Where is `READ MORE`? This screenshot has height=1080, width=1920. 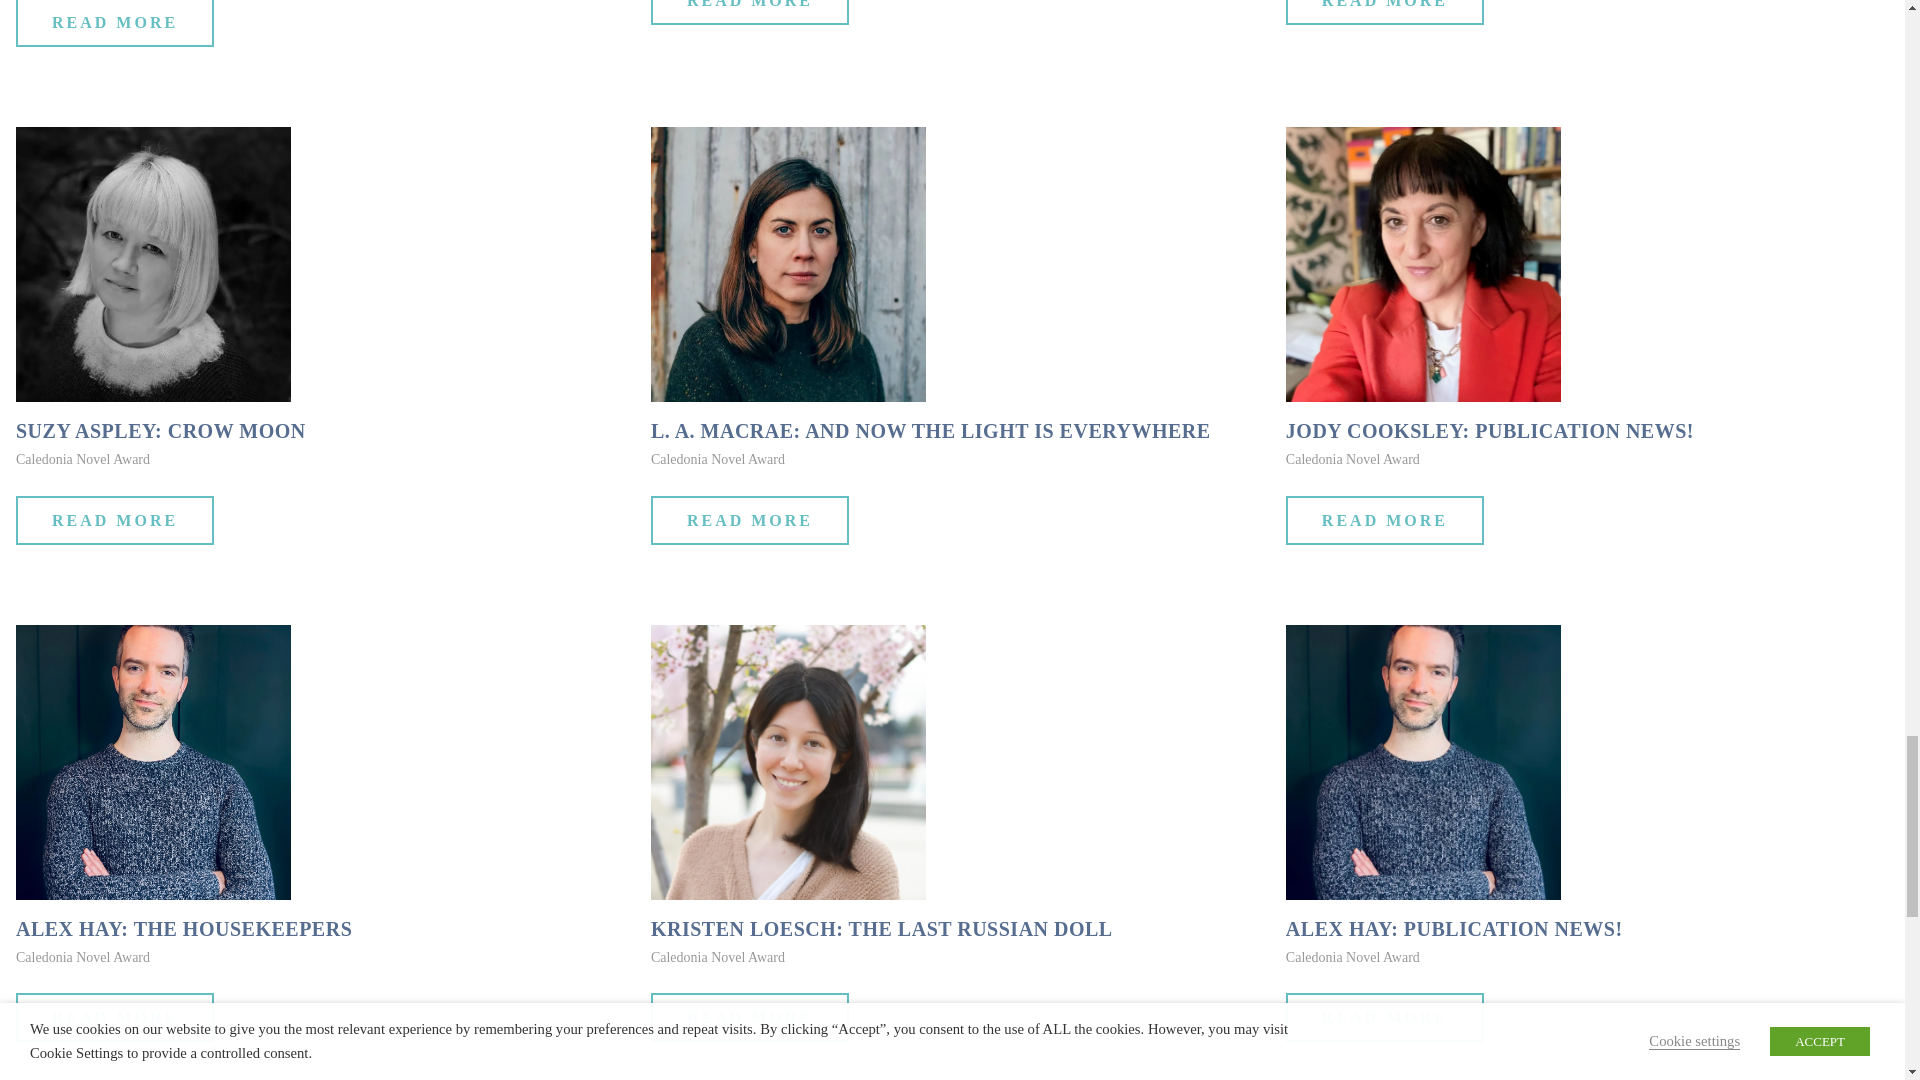
READ MORE is located at coordinates (114, 1017).